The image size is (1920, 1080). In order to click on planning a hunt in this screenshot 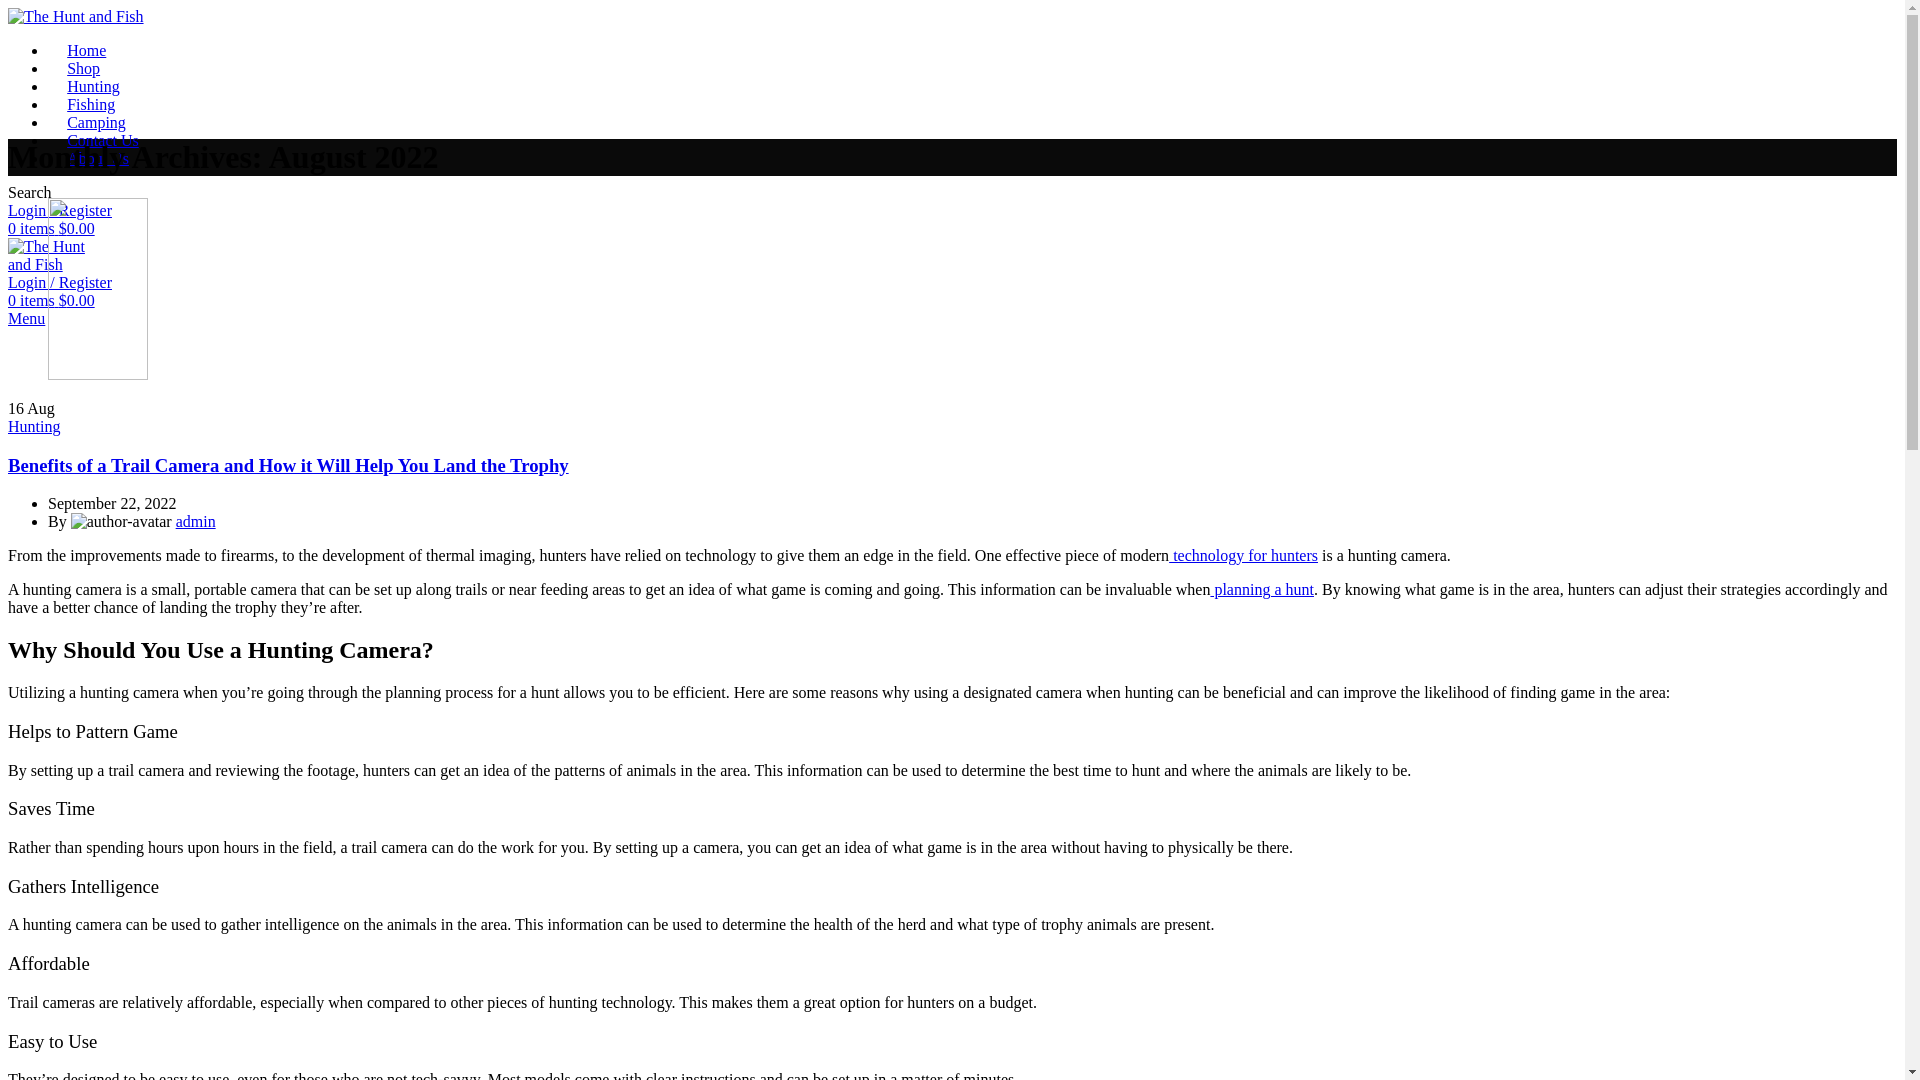, I will do `click(1261, 590)`.